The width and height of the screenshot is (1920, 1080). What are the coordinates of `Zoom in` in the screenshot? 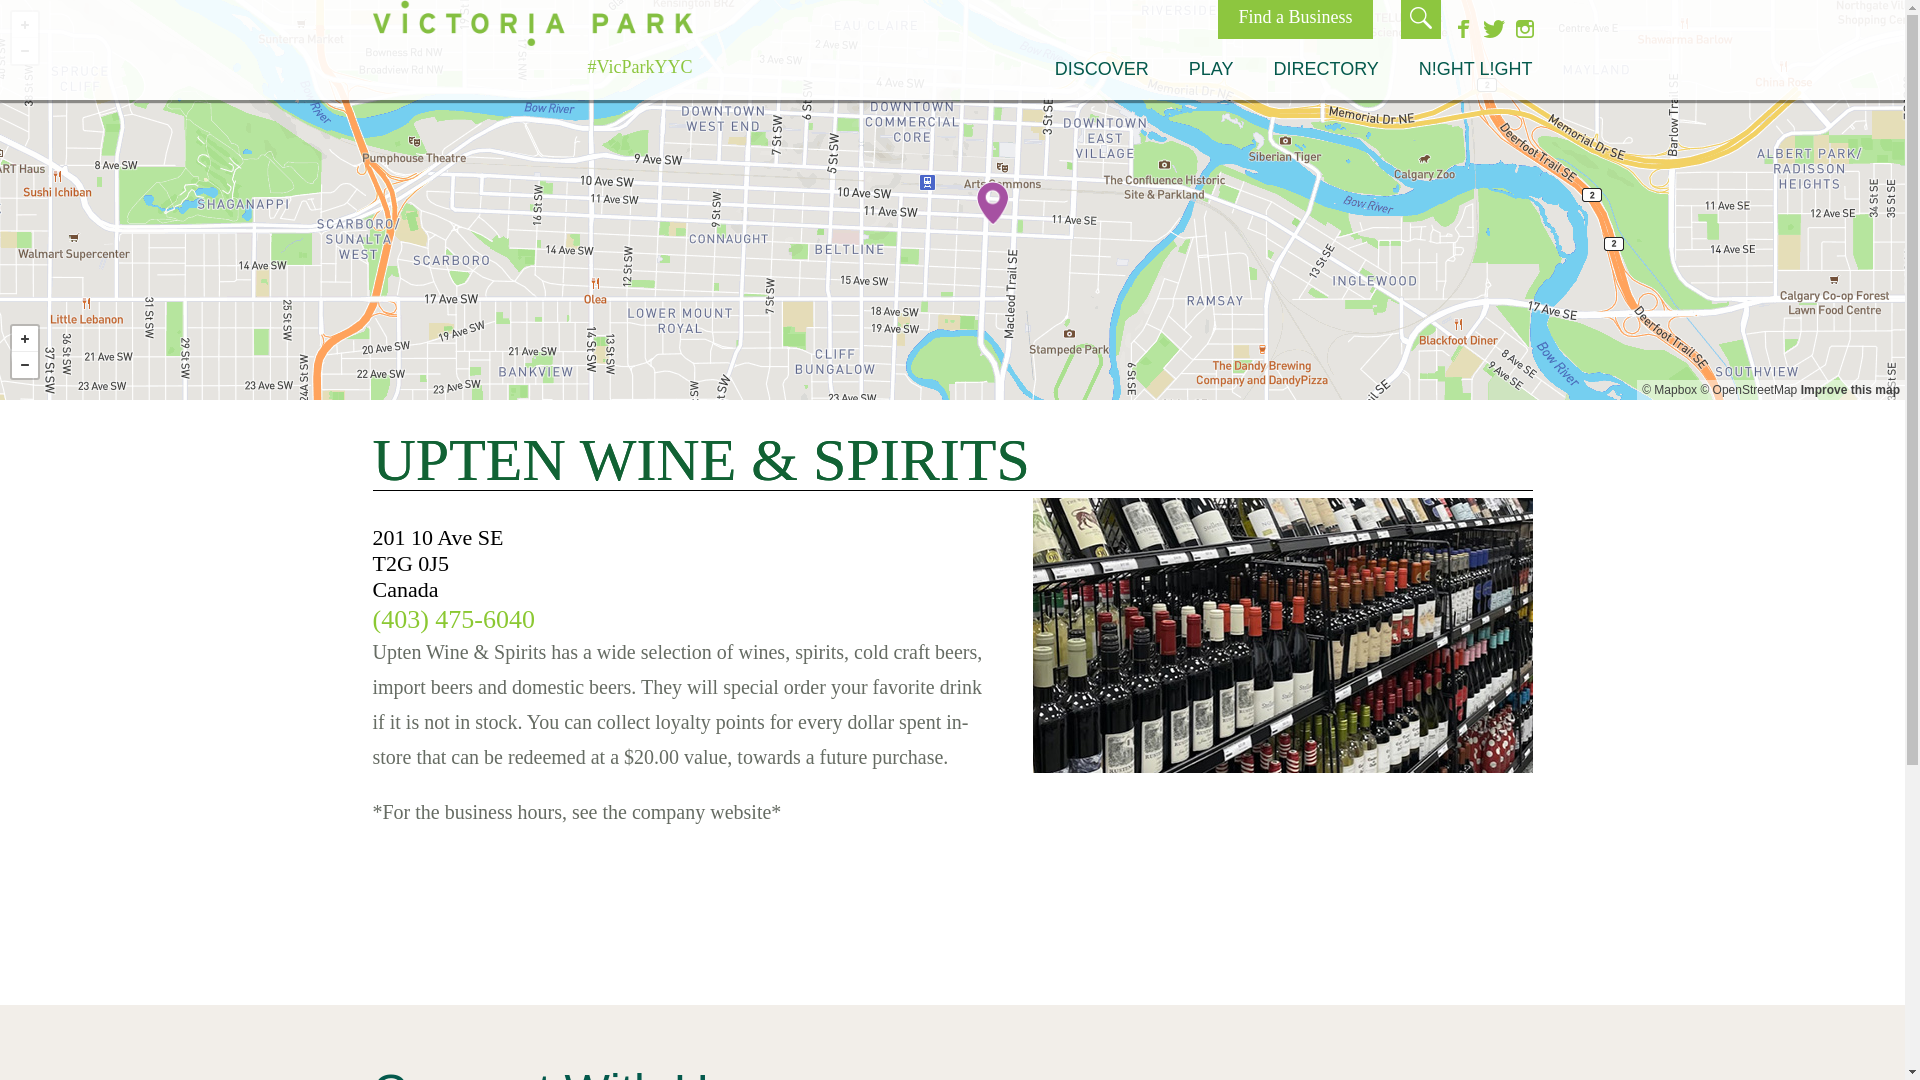 It's located at (24, 24).